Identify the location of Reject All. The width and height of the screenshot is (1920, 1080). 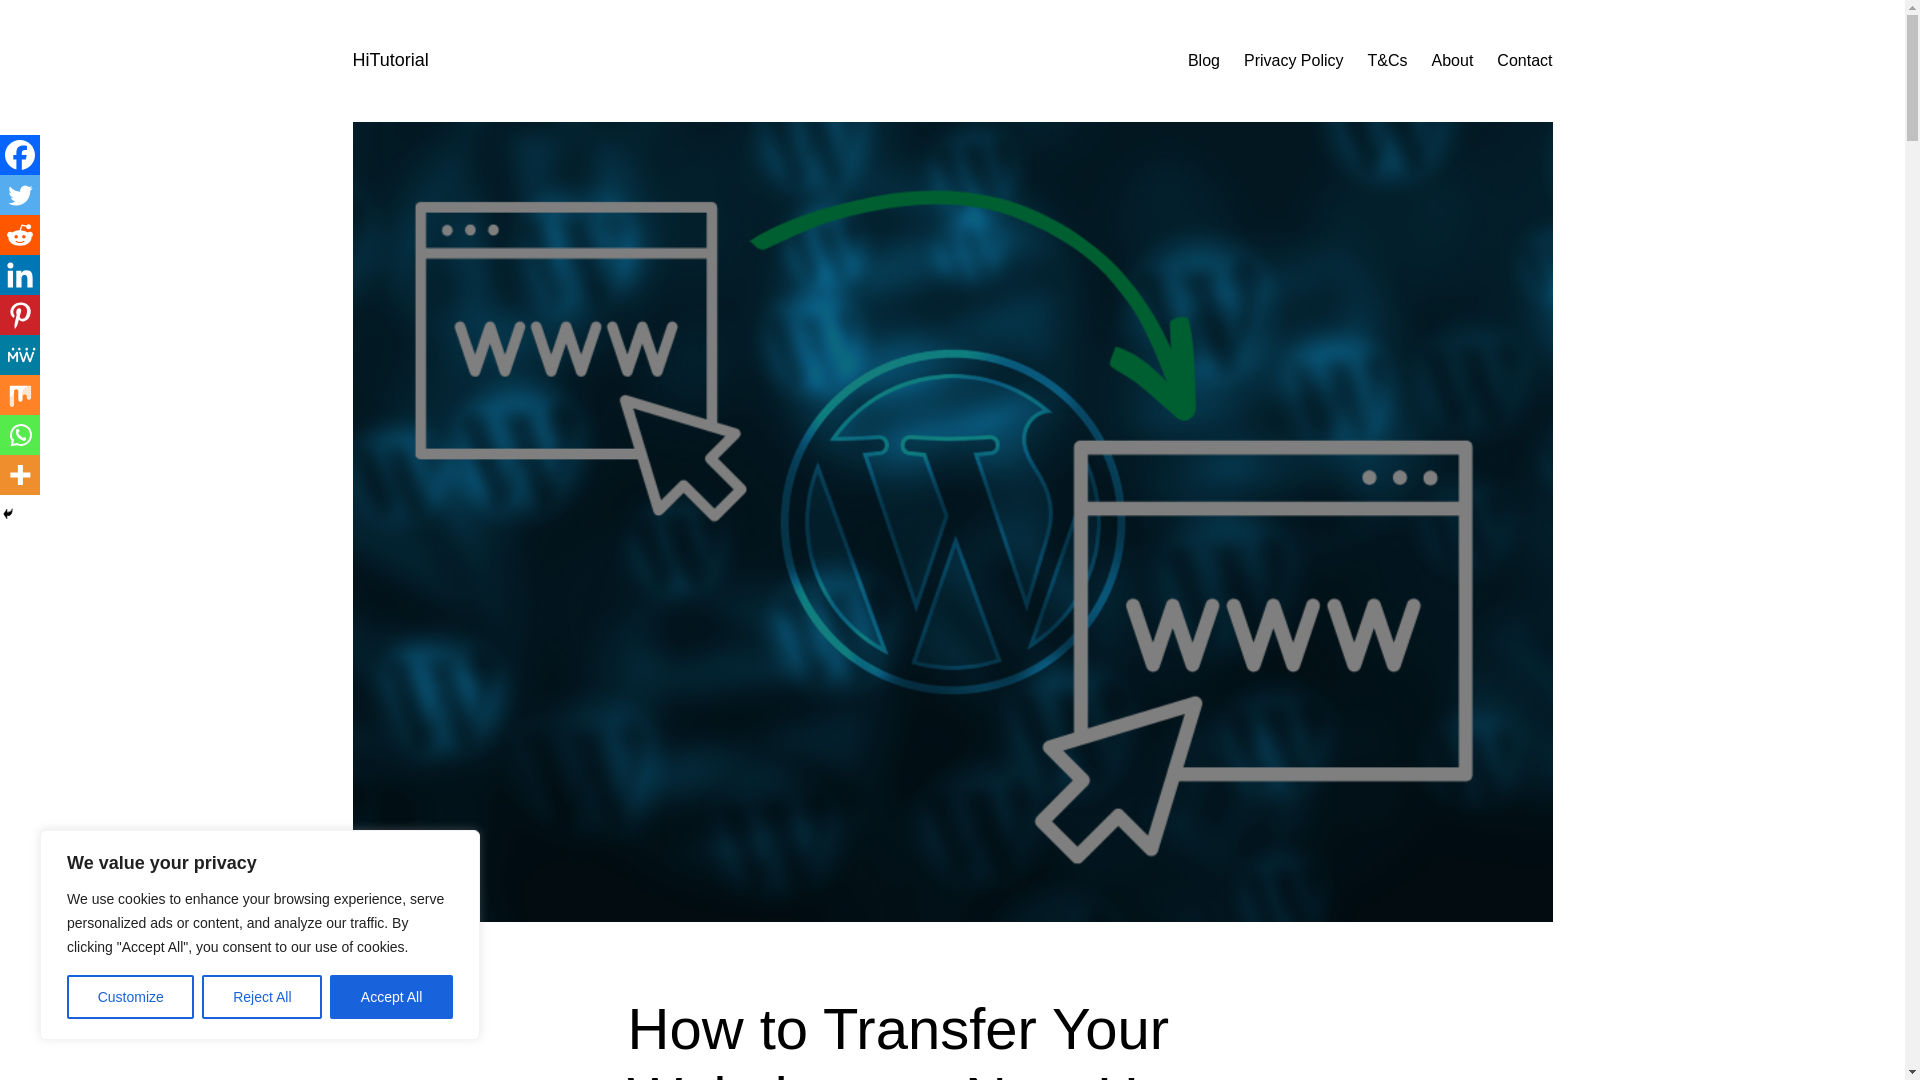
(262, 997).